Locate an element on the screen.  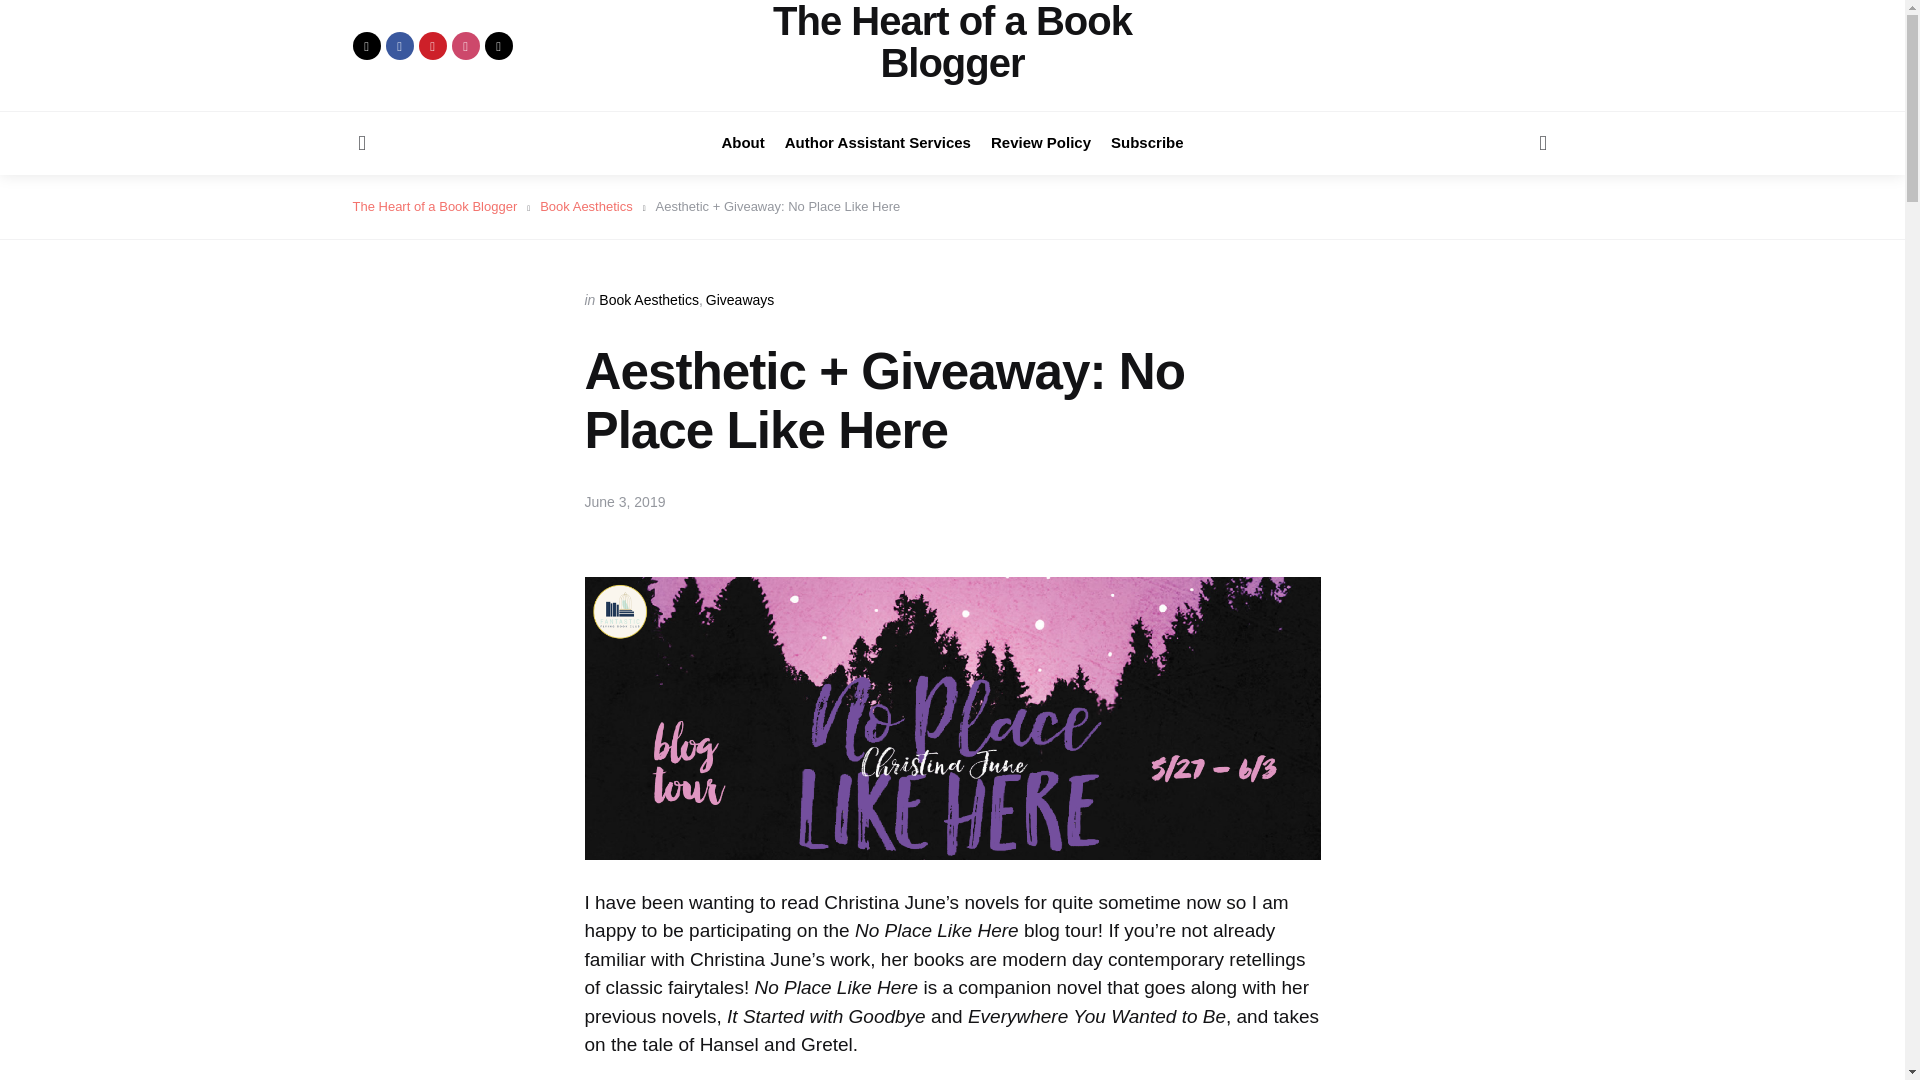
Book Aesthetics is located at coordinates (648, 299).